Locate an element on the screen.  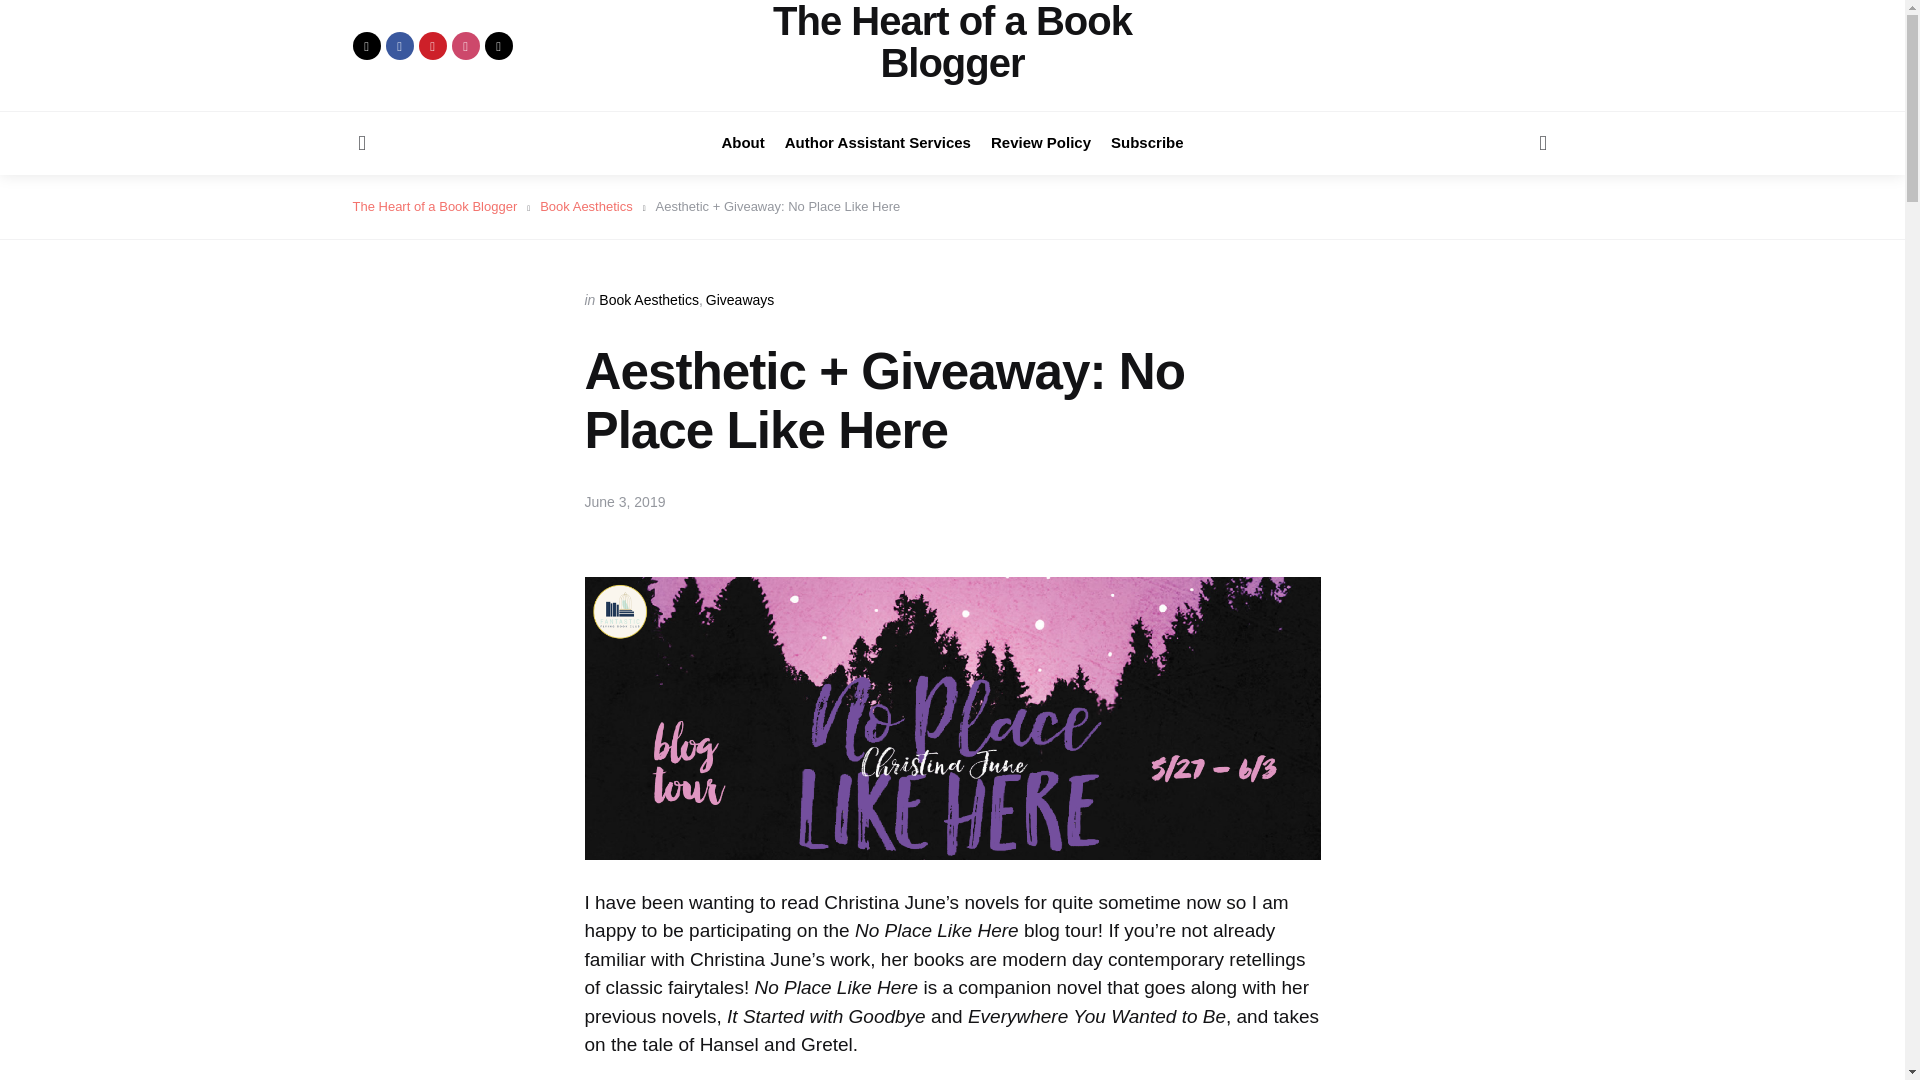
Book Aesthetics is located at coordinates (648, 299).